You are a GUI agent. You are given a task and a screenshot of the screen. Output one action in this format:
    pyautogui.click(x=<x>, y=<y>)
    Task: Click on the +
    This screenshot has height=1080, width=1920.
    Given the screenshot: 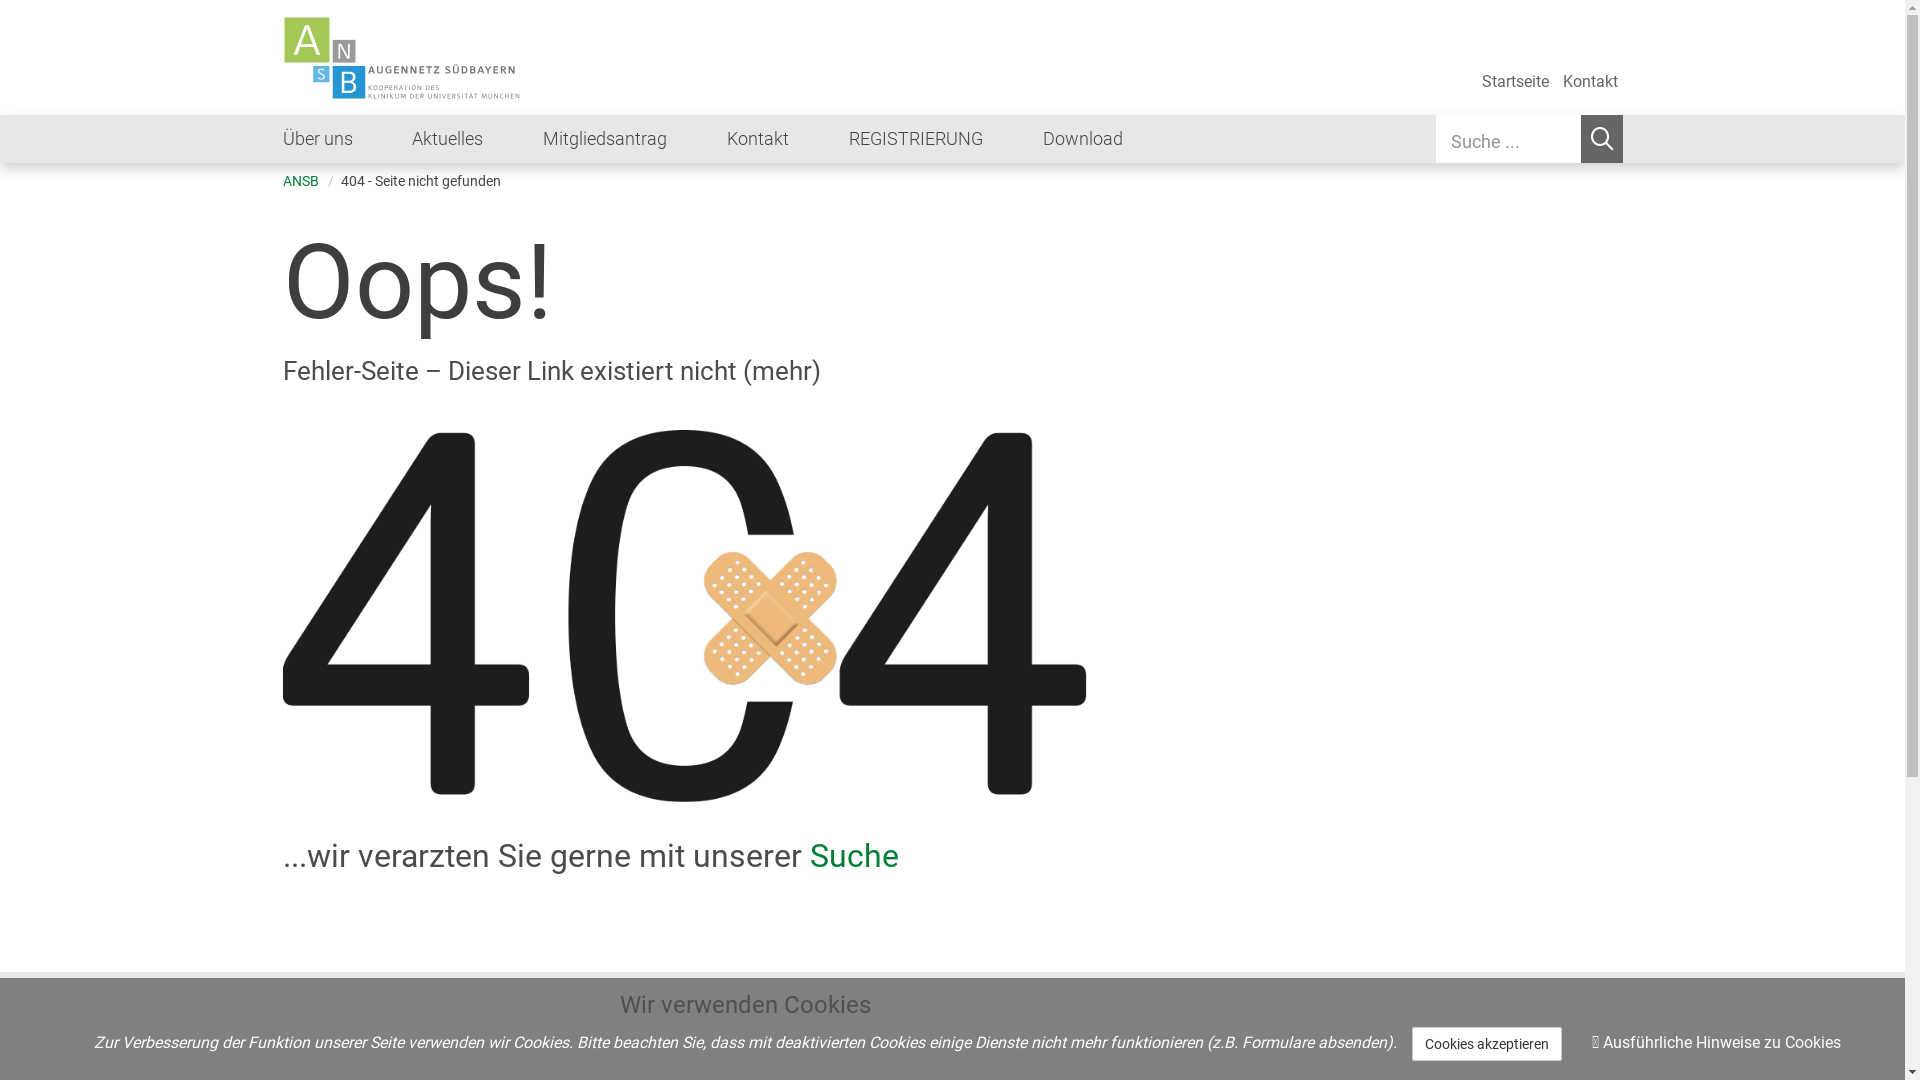 What is the action you would take?
    pyautogui.click(x=645, y=1015)
    